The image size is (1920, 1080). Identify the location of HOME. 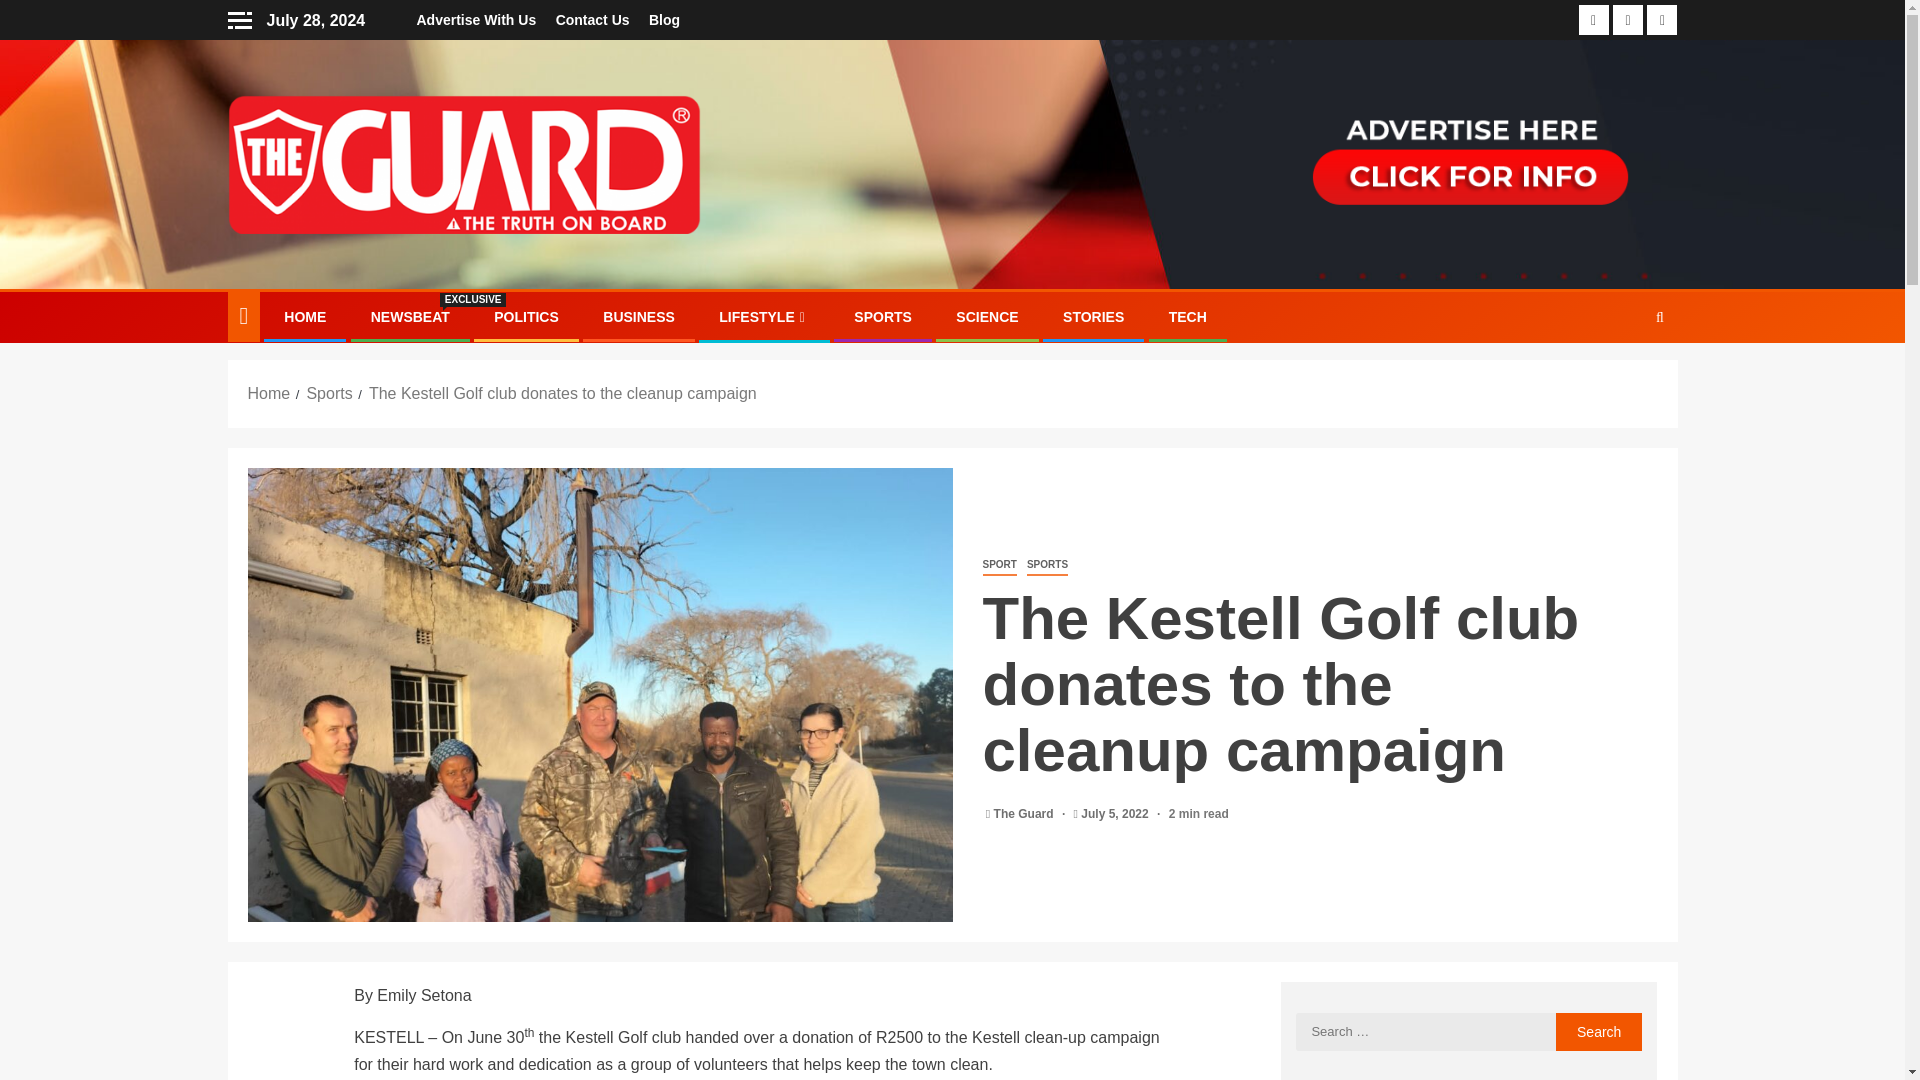
(1599, 1032).